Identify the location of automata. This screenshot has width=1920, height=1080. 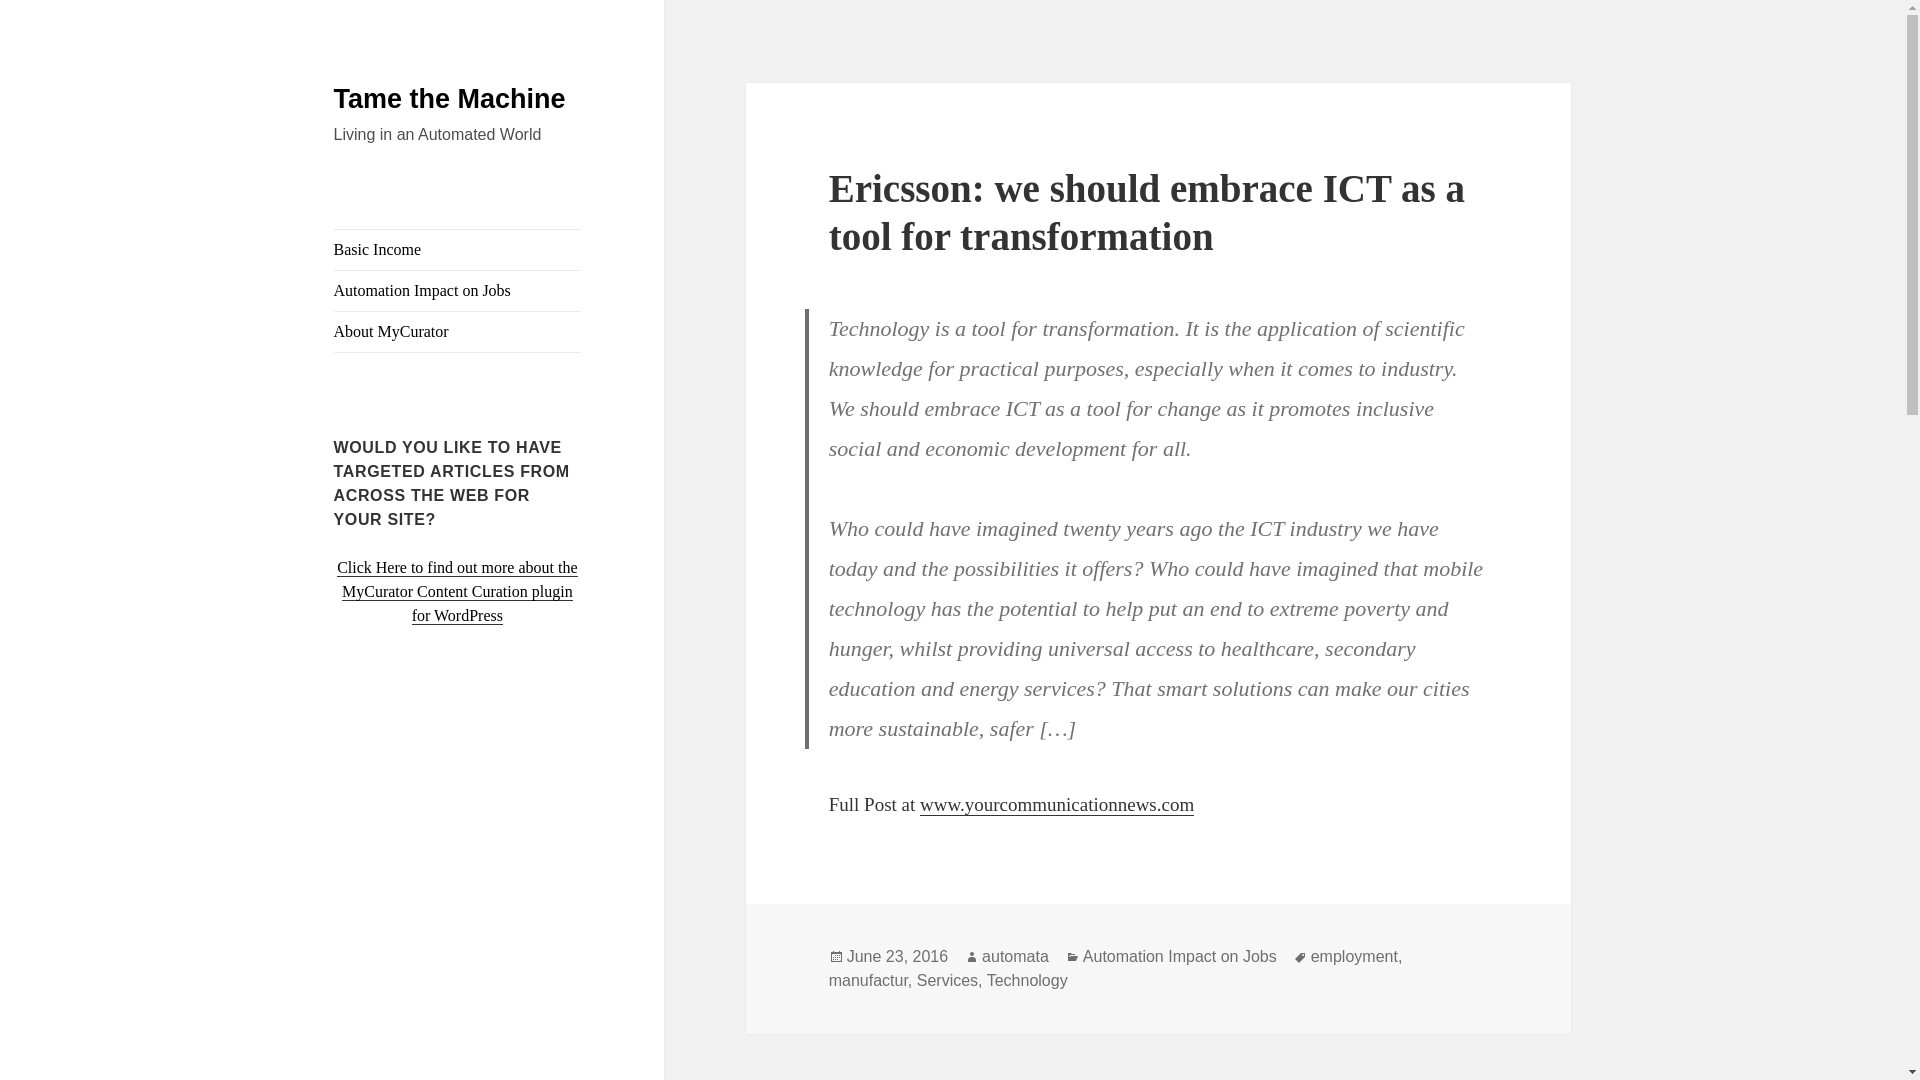
(1014, 956).